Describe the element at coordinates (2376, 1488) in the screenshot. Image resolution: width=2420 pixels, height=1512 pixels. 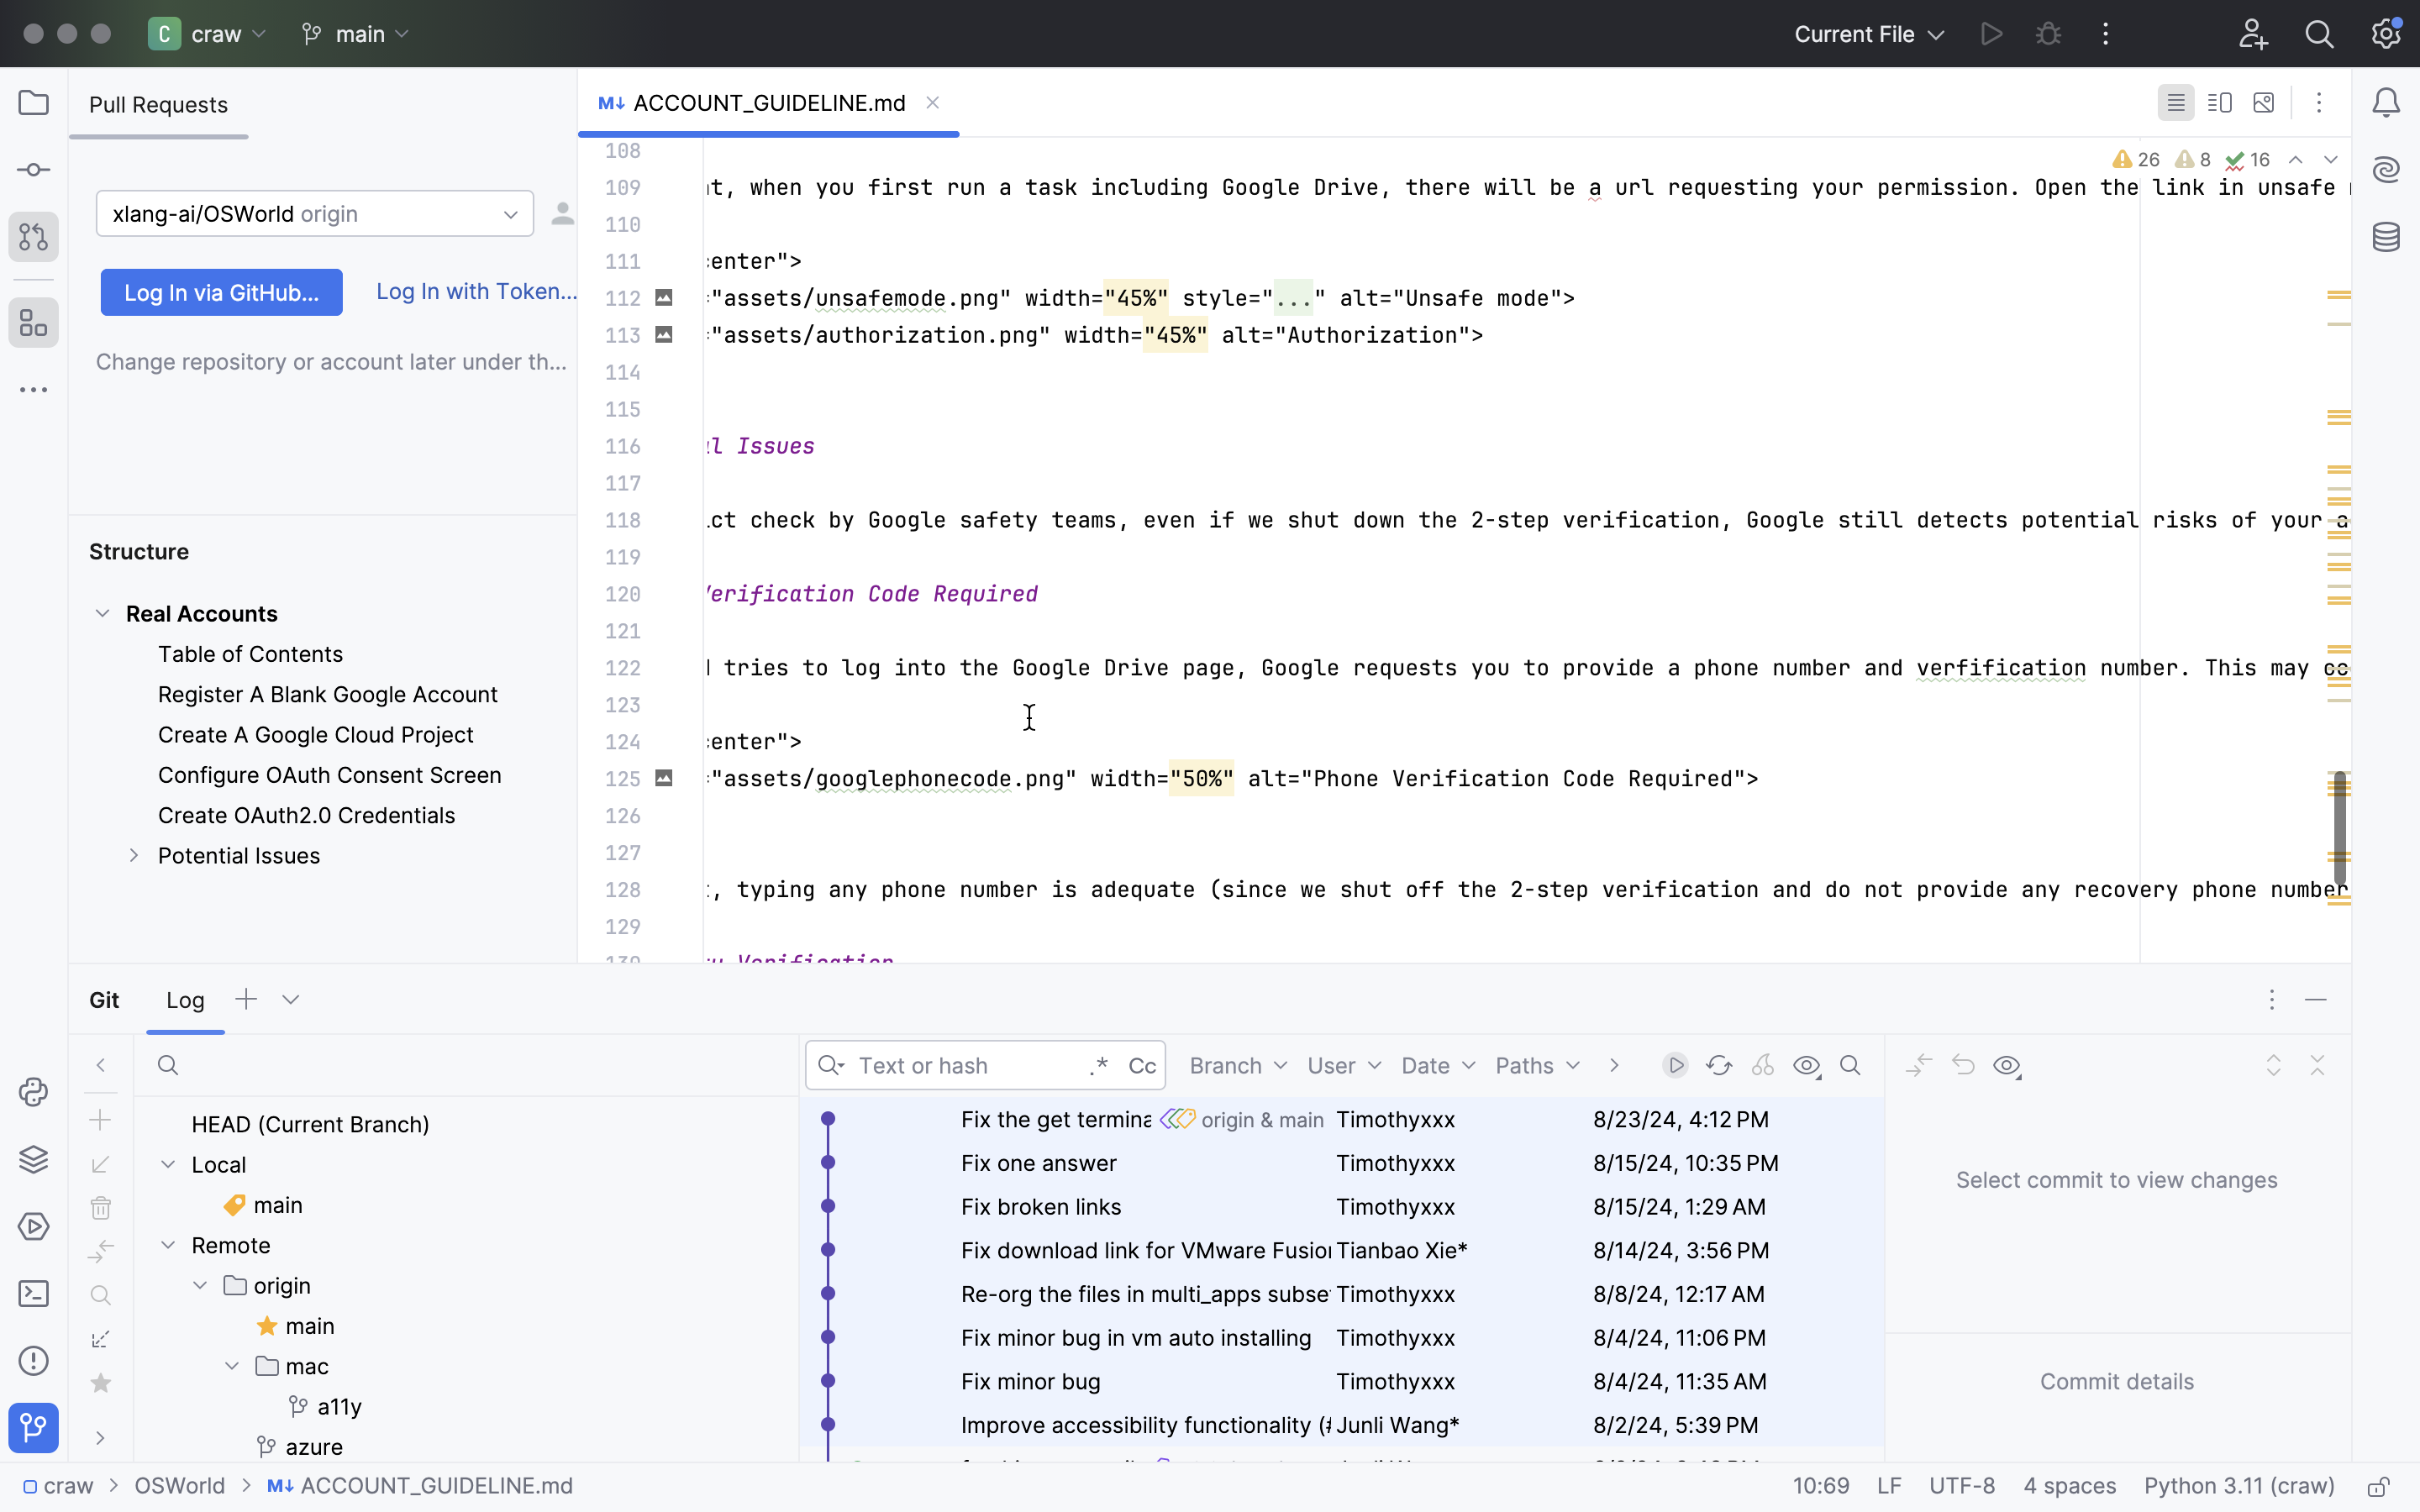
I see `Make file read-only` at that location.